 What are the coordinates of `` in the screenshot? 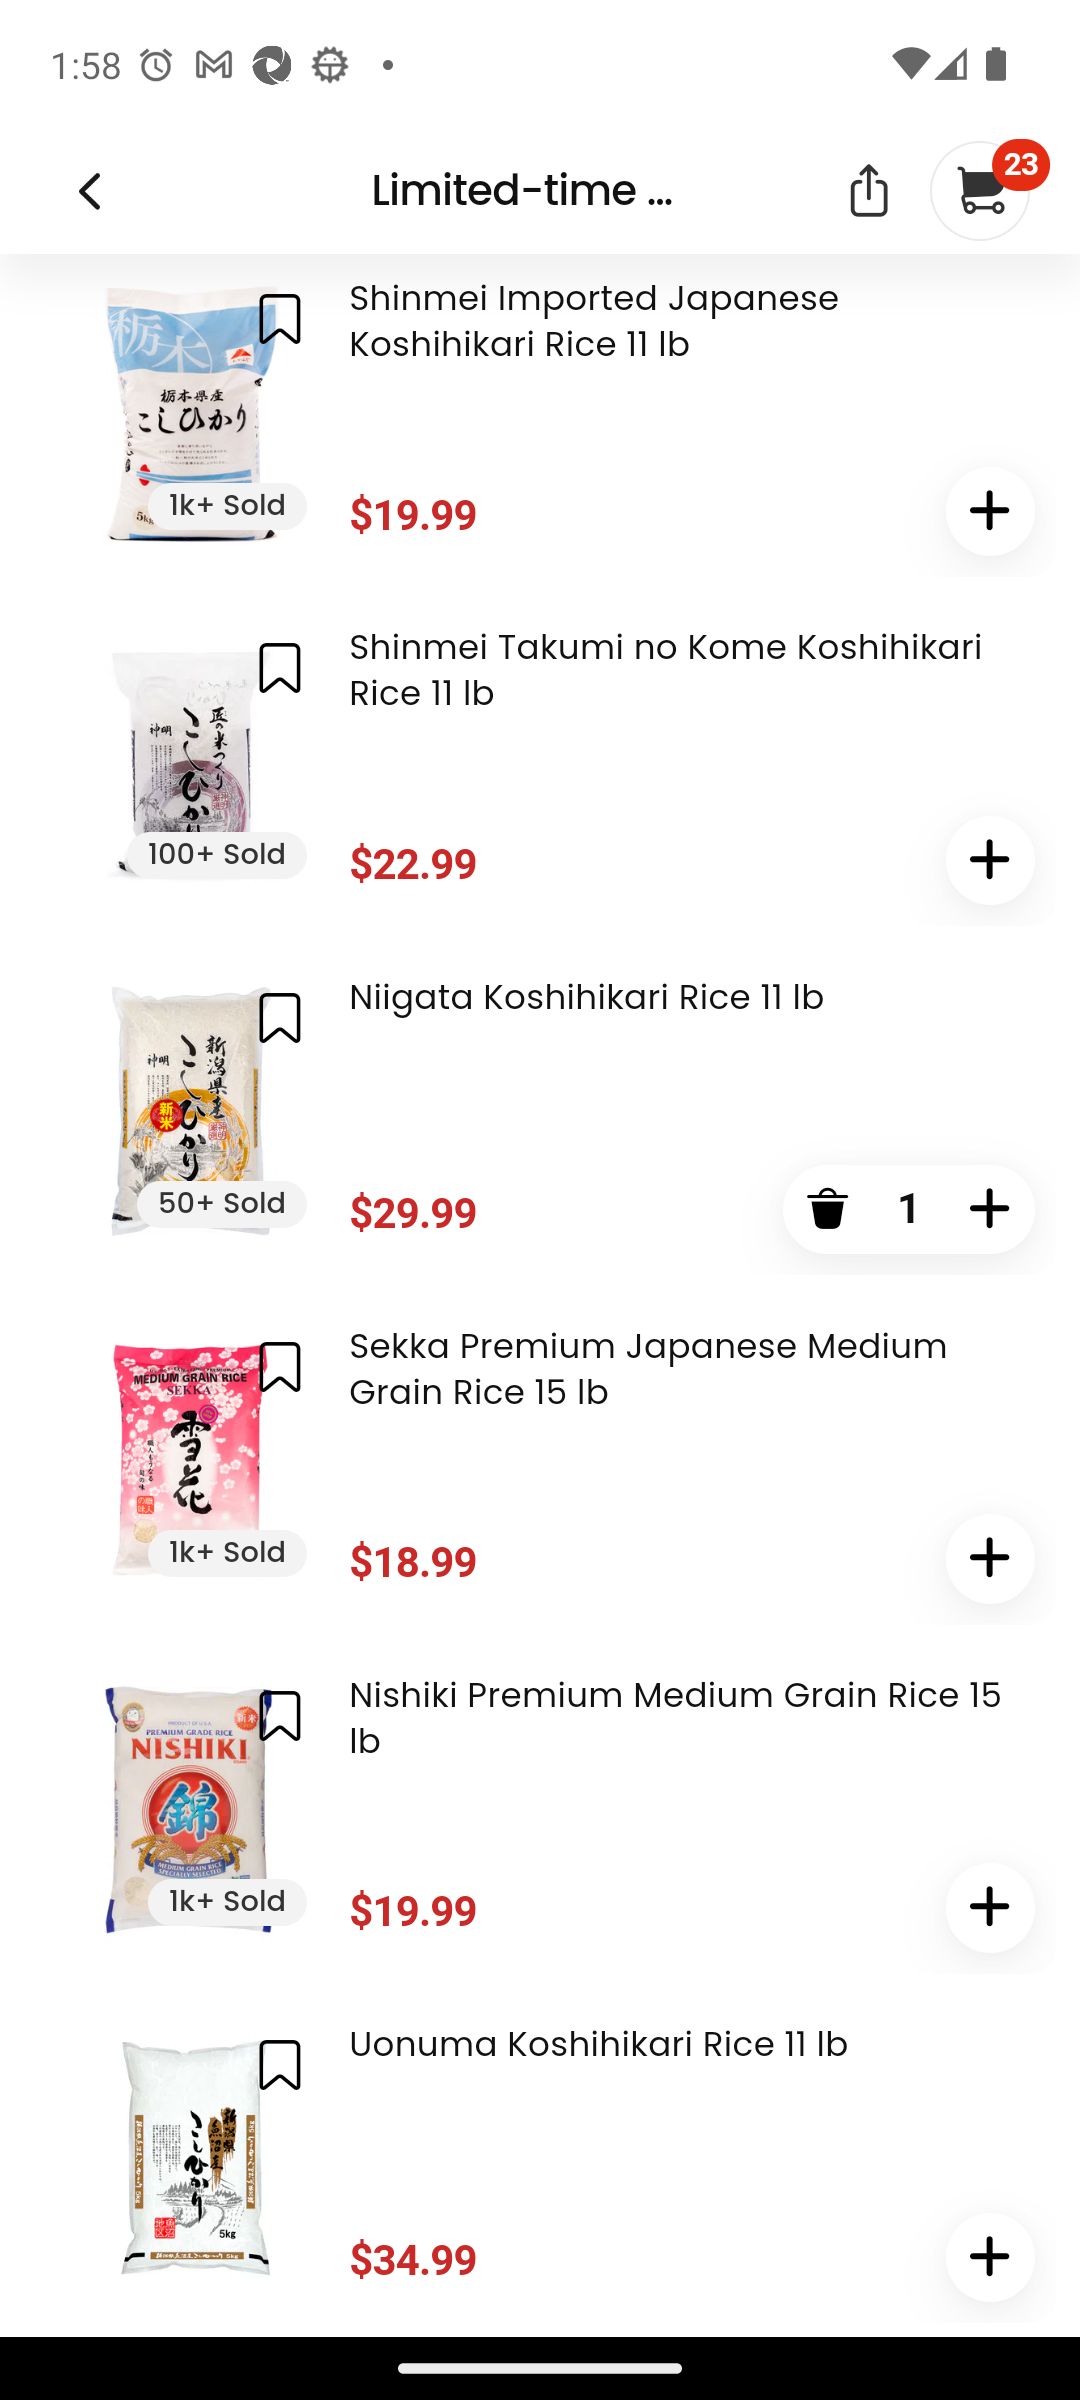 It's located at (990, 513).